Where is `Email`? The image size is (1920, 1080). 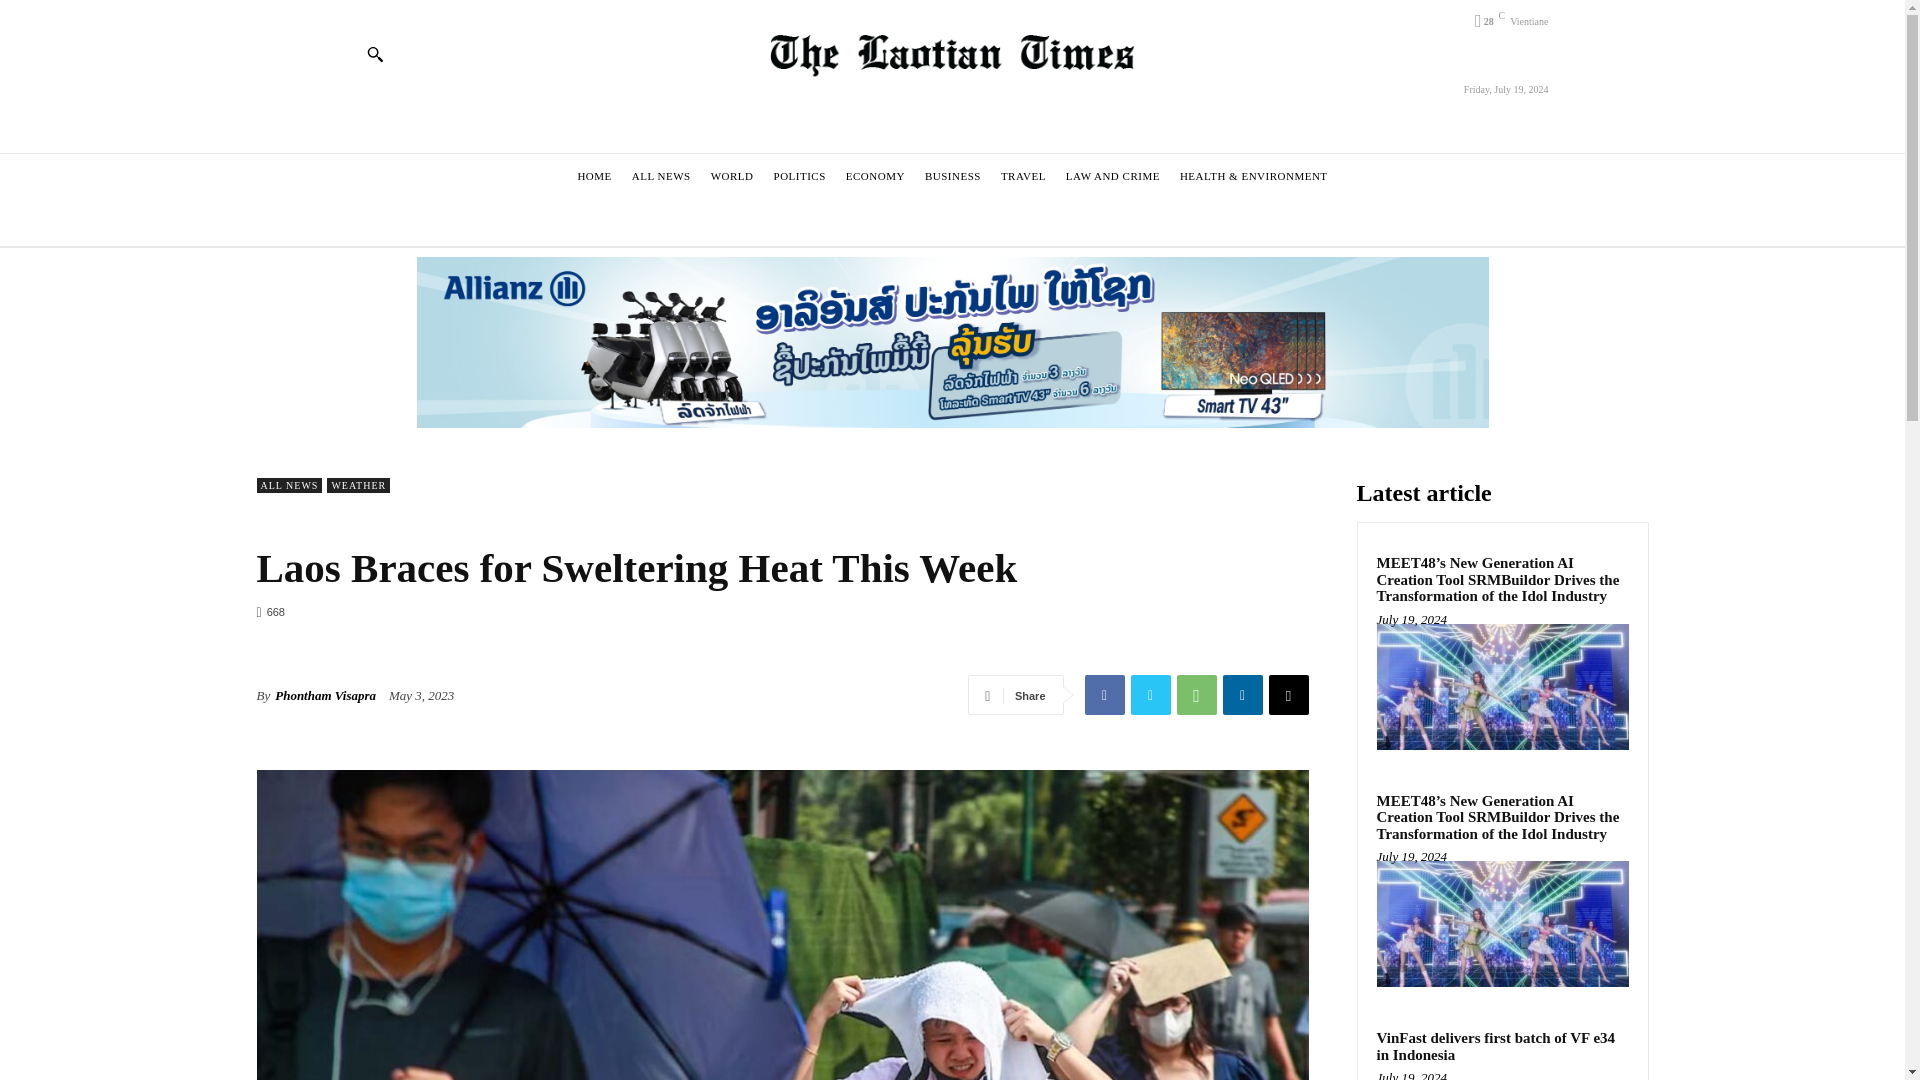 Email is located at coordinates (1287, 694).